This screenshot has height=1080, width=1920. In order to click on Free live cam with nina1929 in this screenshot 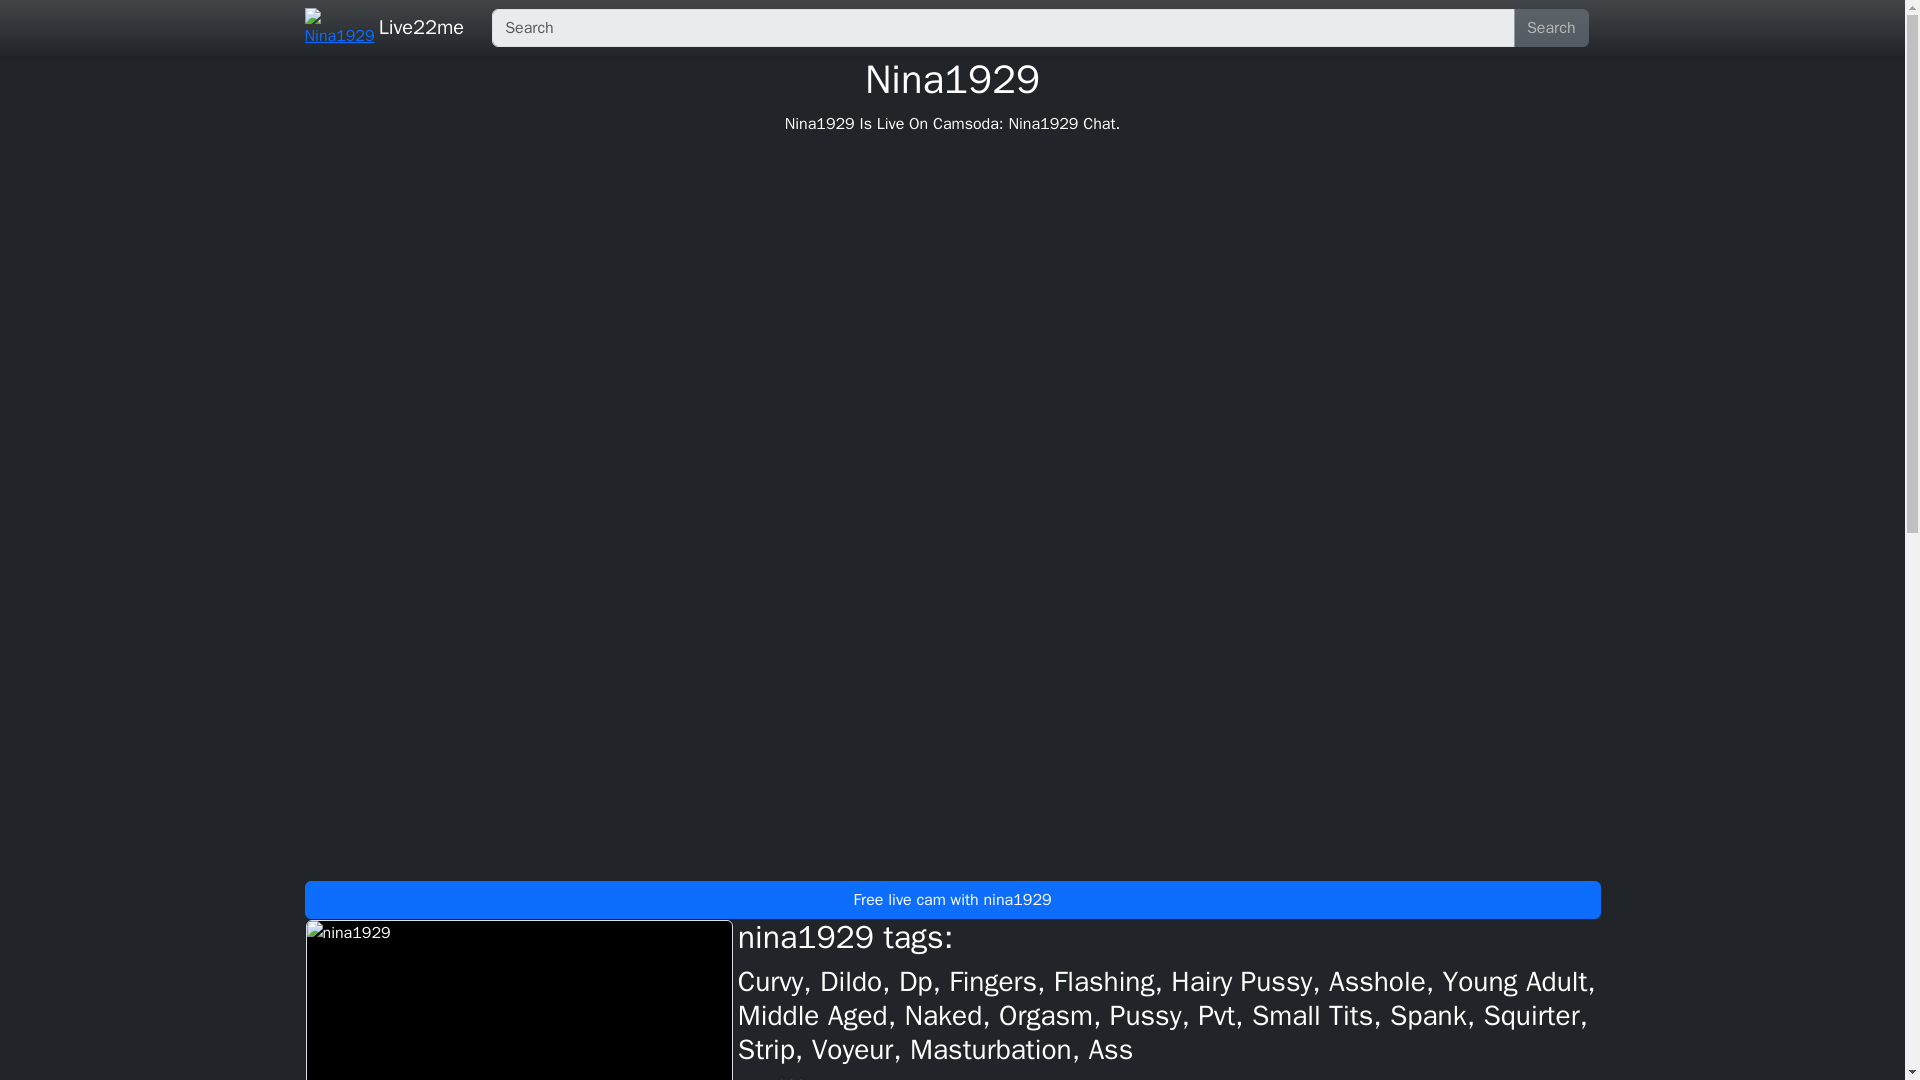, I will do `click(951, 900)`.